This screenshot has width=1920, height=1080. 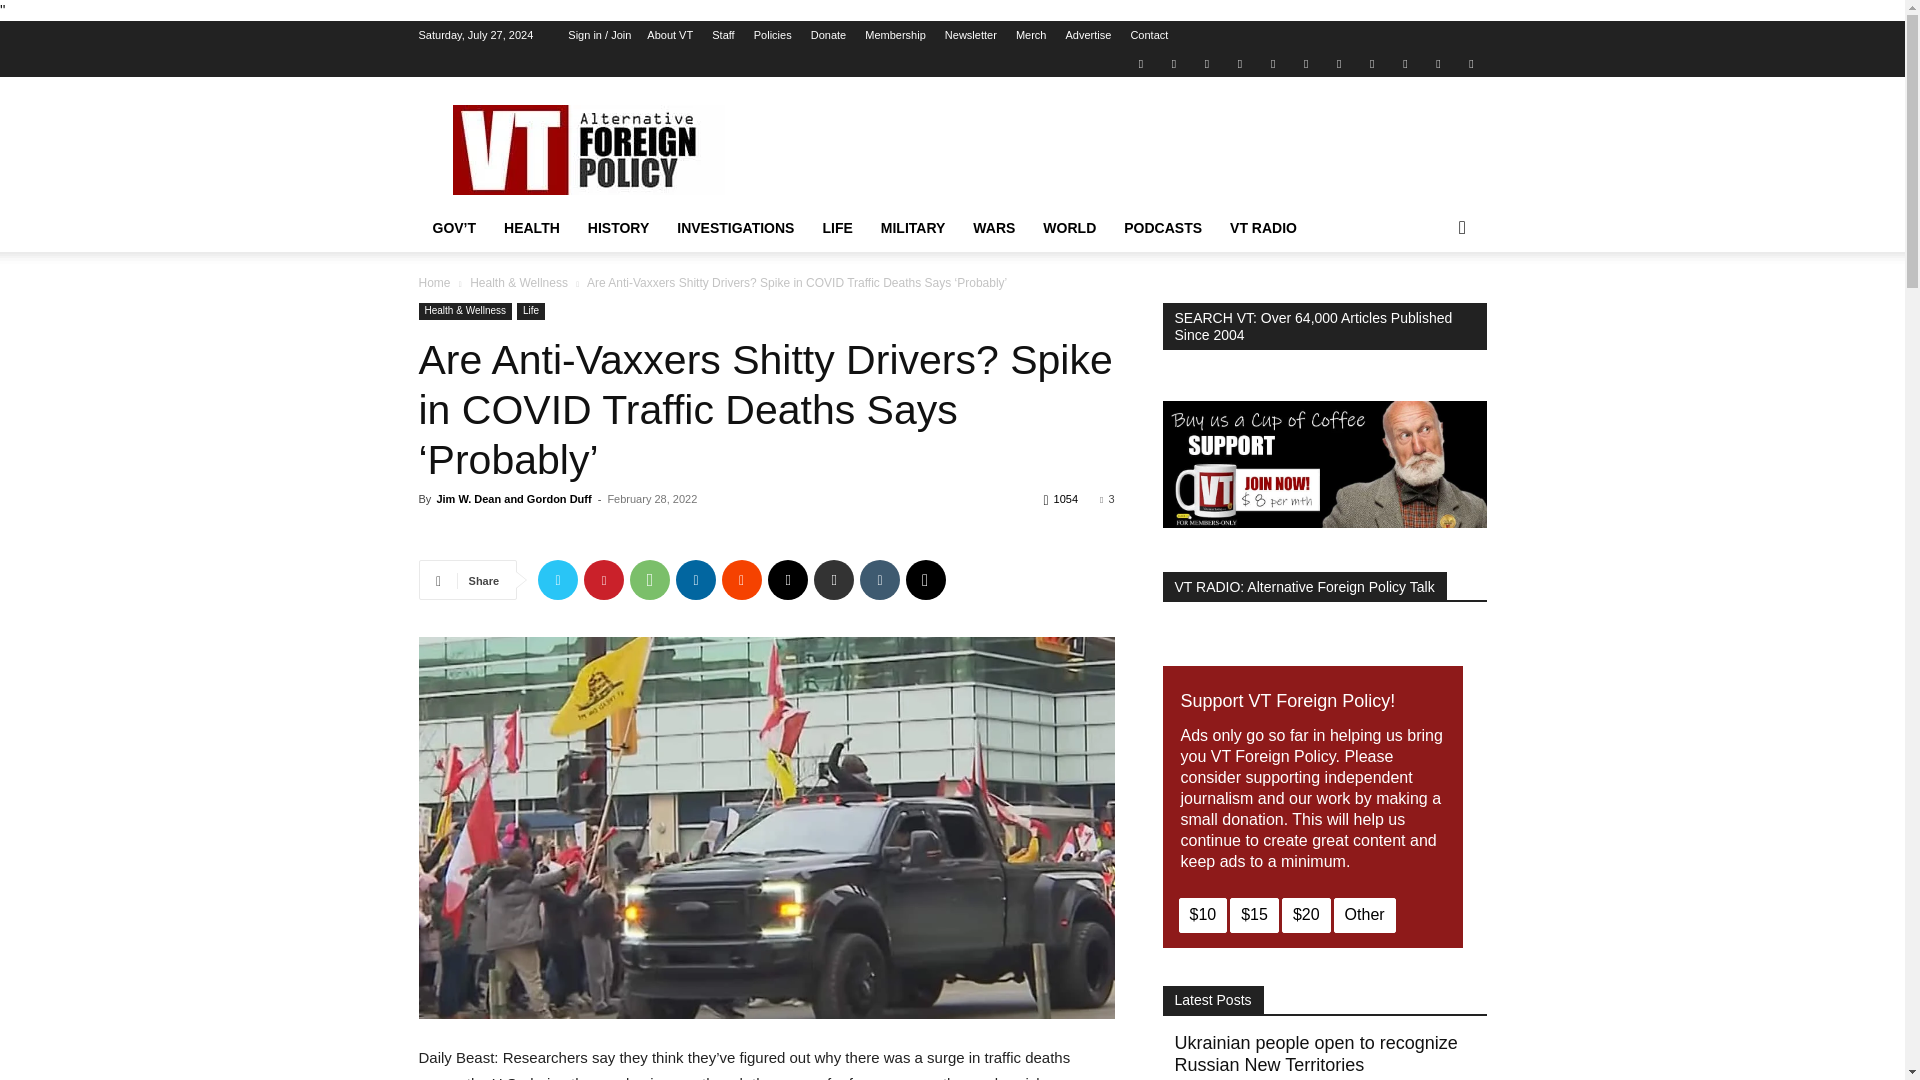 What do you see at coordinates (895, 35) in the screenshot?
I see `Membership` at bounding box center [895, 35].